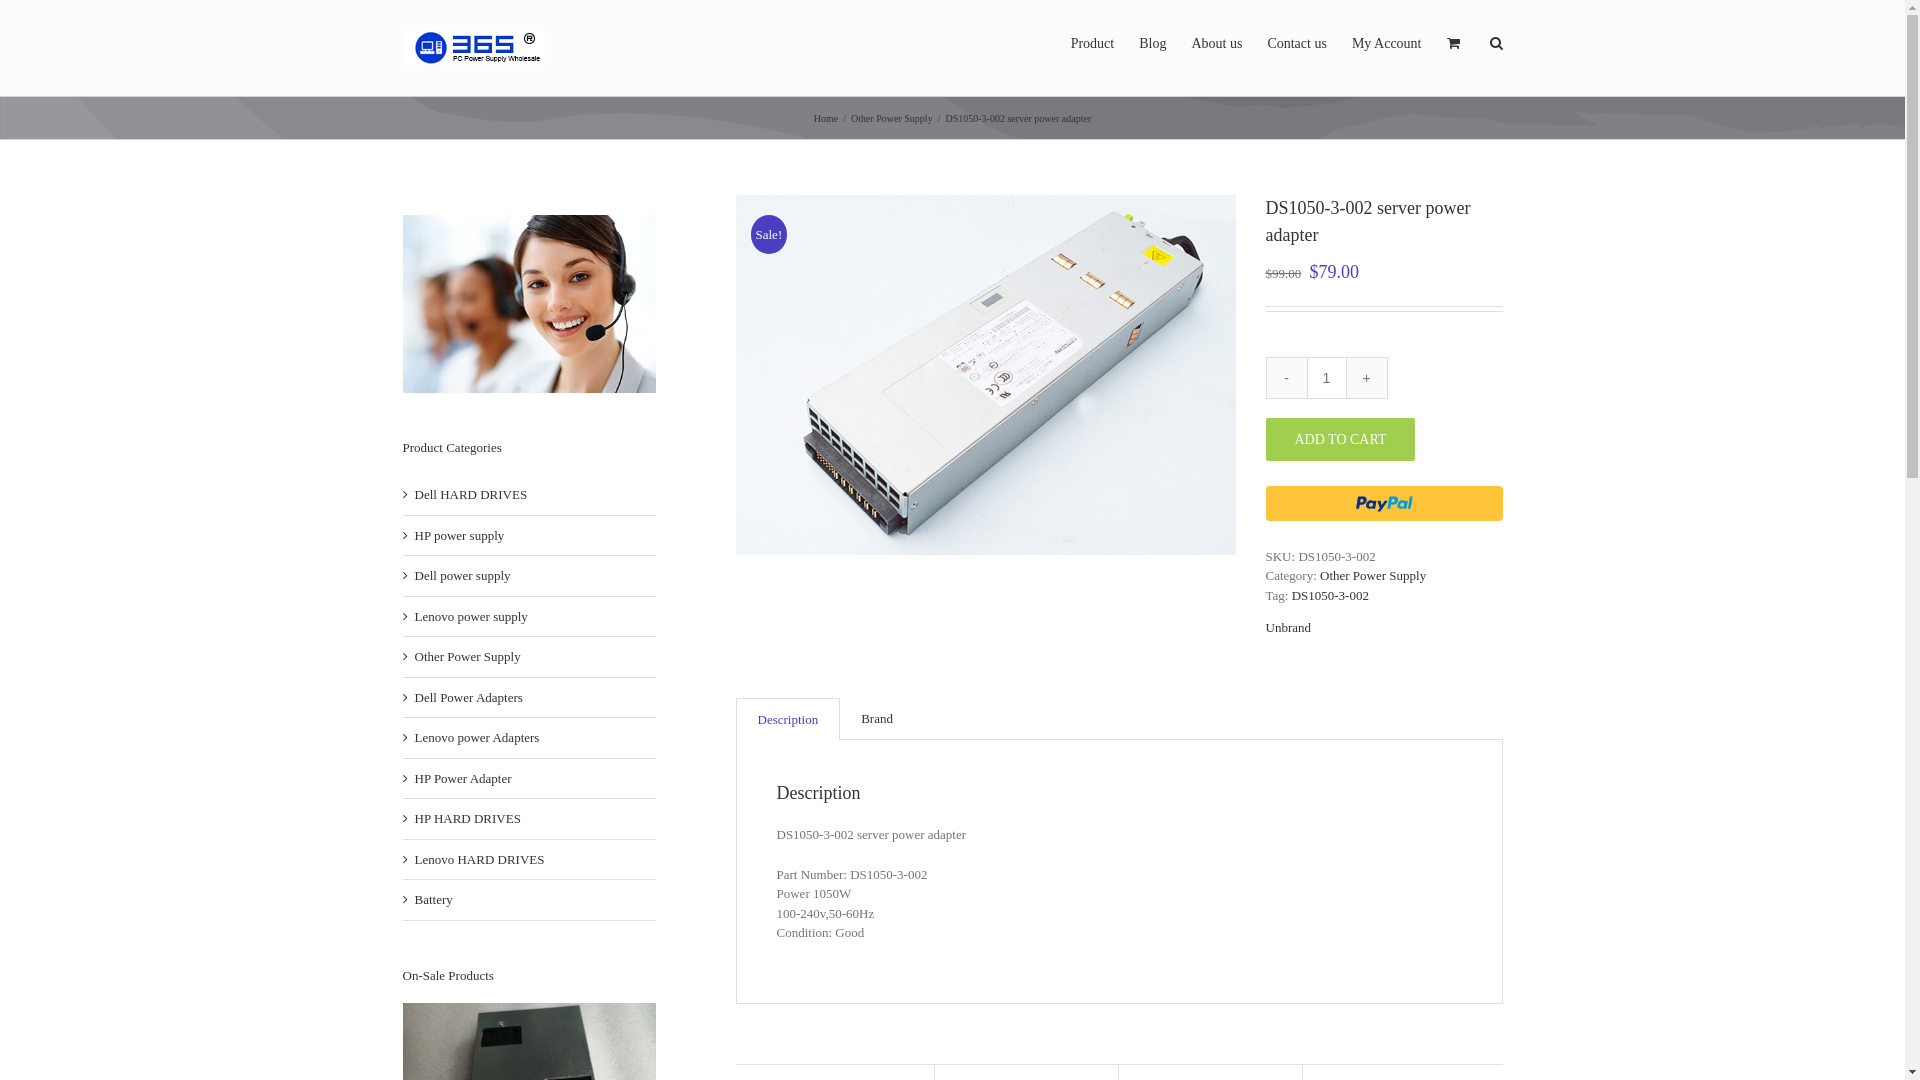 The height and width of the screenshot is (1080, 1920). I want to click on Dell HARD DRIVES, so click(470, 495).